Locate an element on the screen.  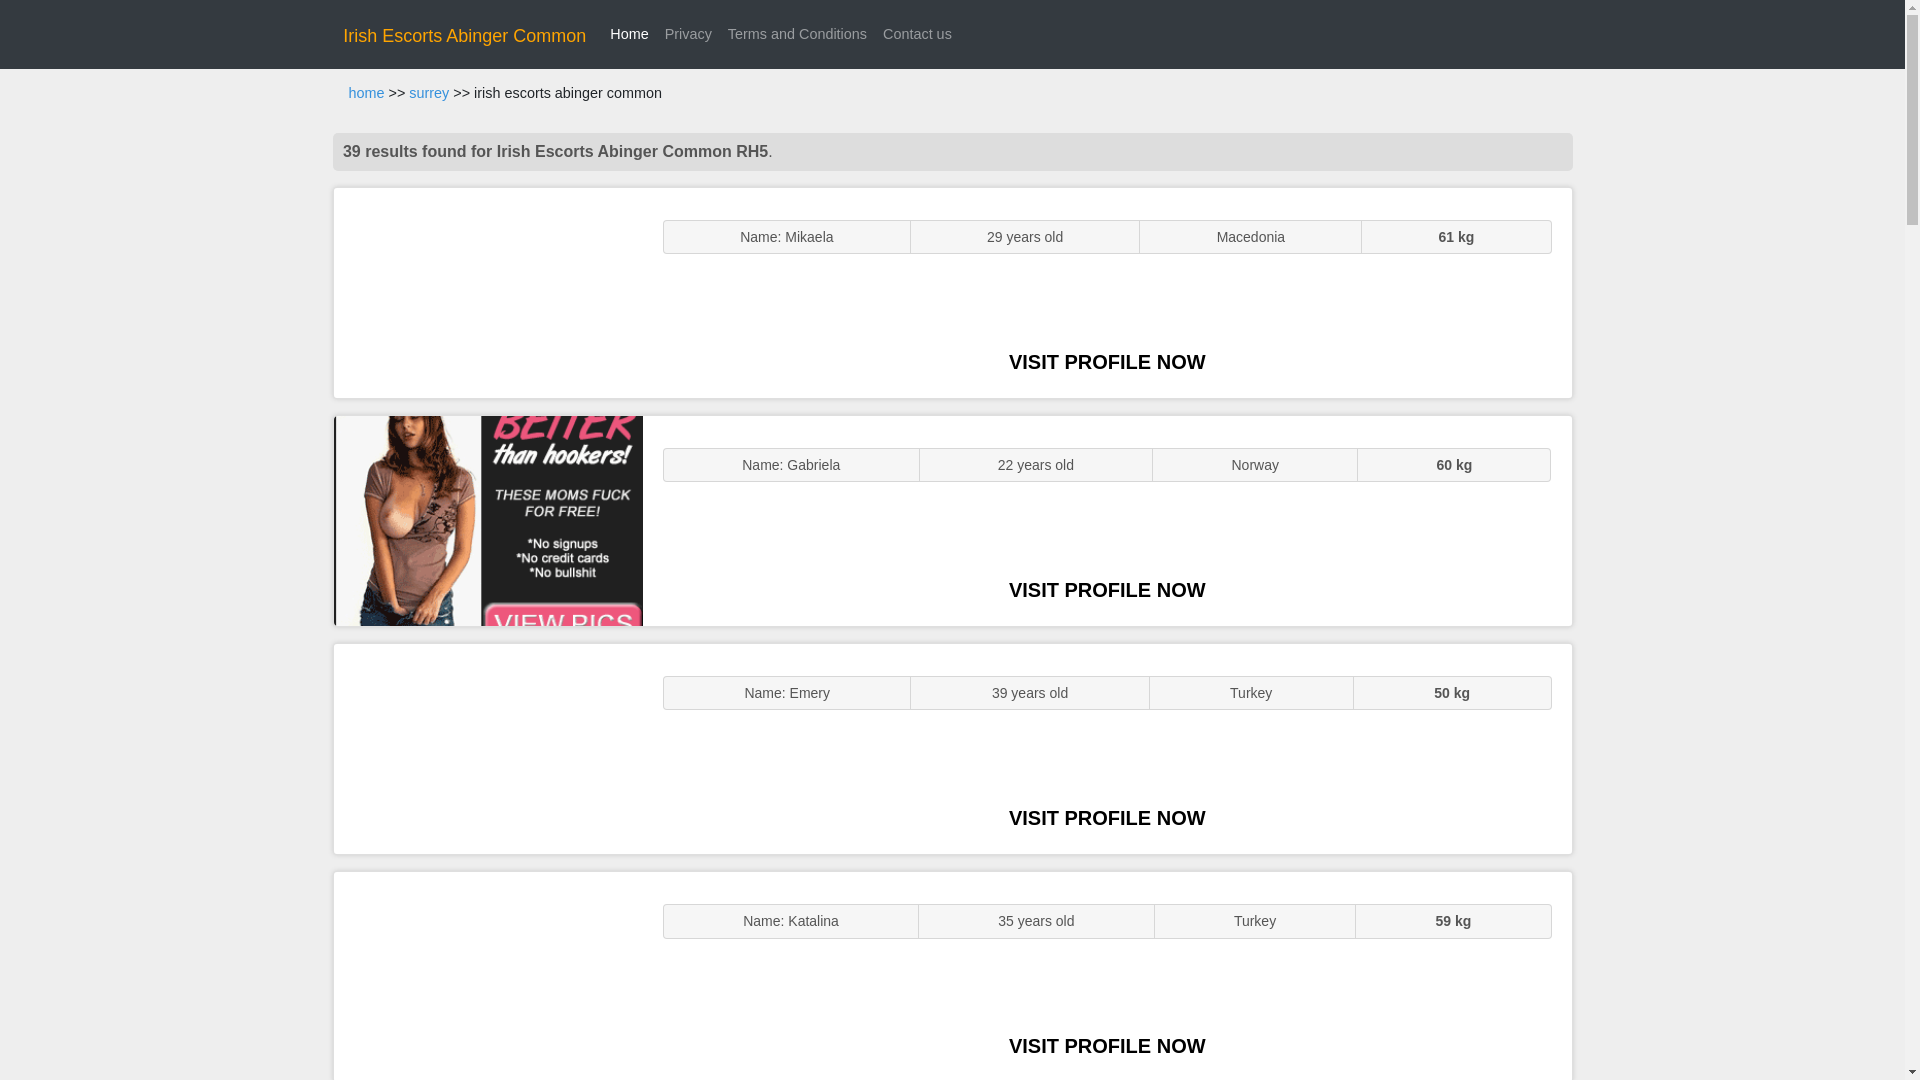
VISIT PROFILE NOW is located at coordinates (1107, 1046).